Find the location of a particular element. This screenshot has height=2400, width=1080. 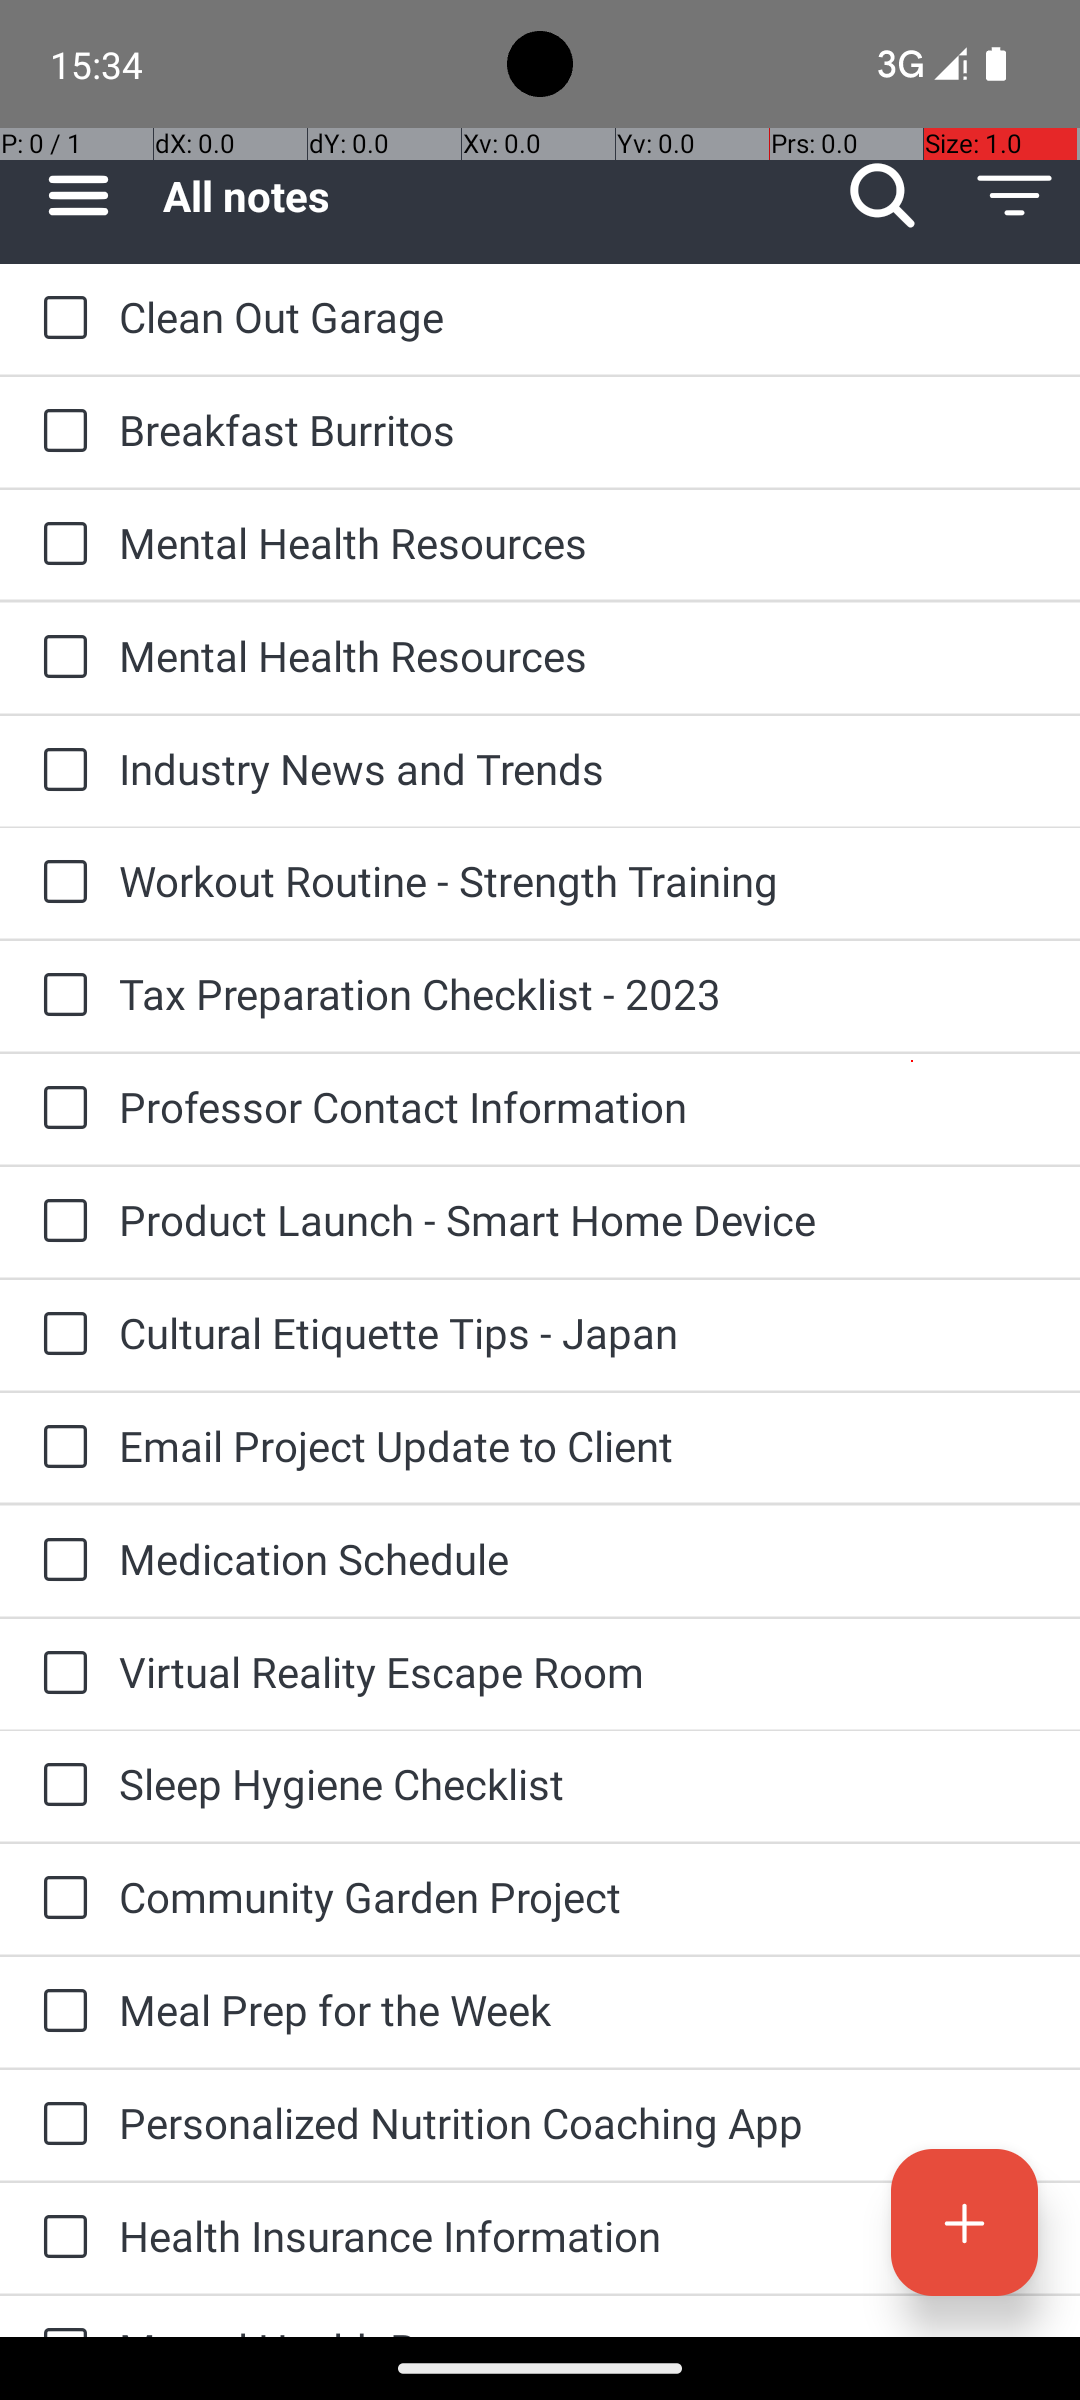

Add new, collapsed is located at coordinates (964, 2222).